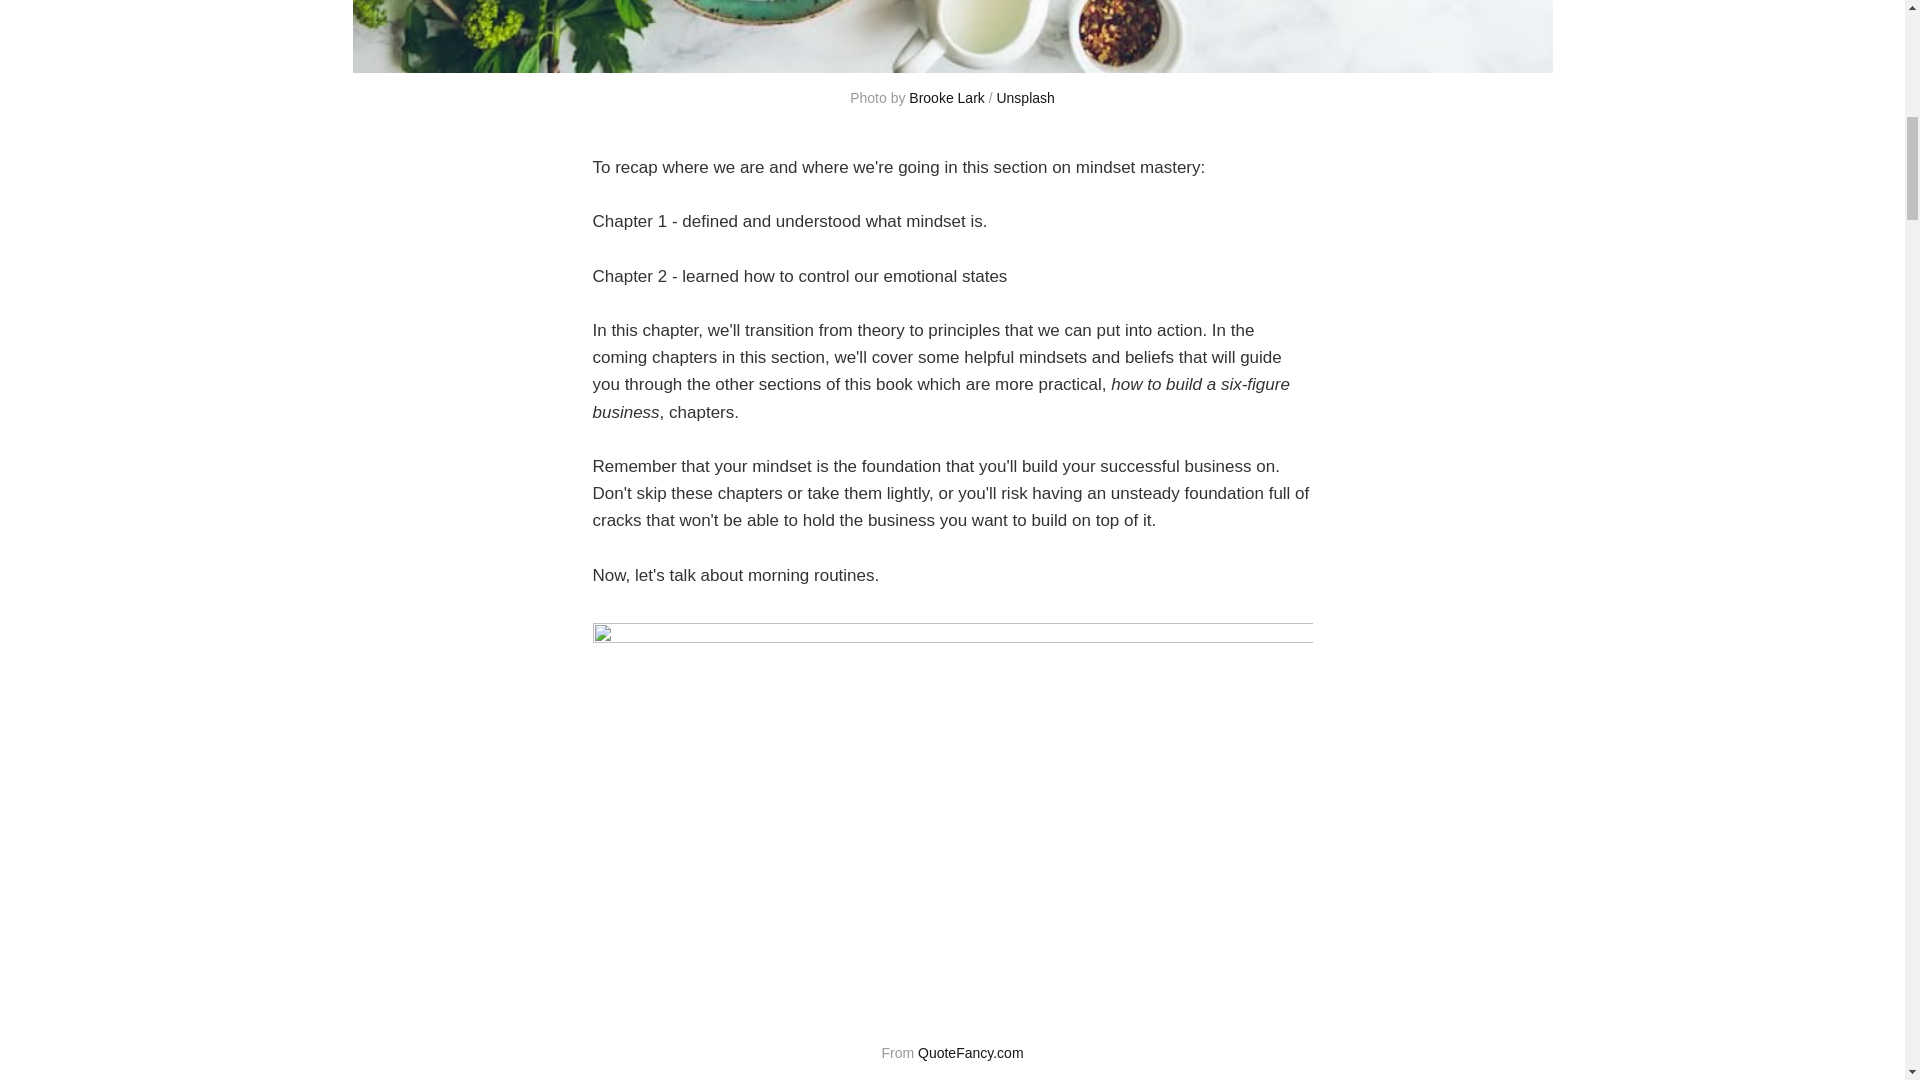 Image resolution: width=1920 pixels, height=1080 pixels. Describe the element at coordinates (946, 97) in the screenshot. I see `Brooke Lark` at that location.